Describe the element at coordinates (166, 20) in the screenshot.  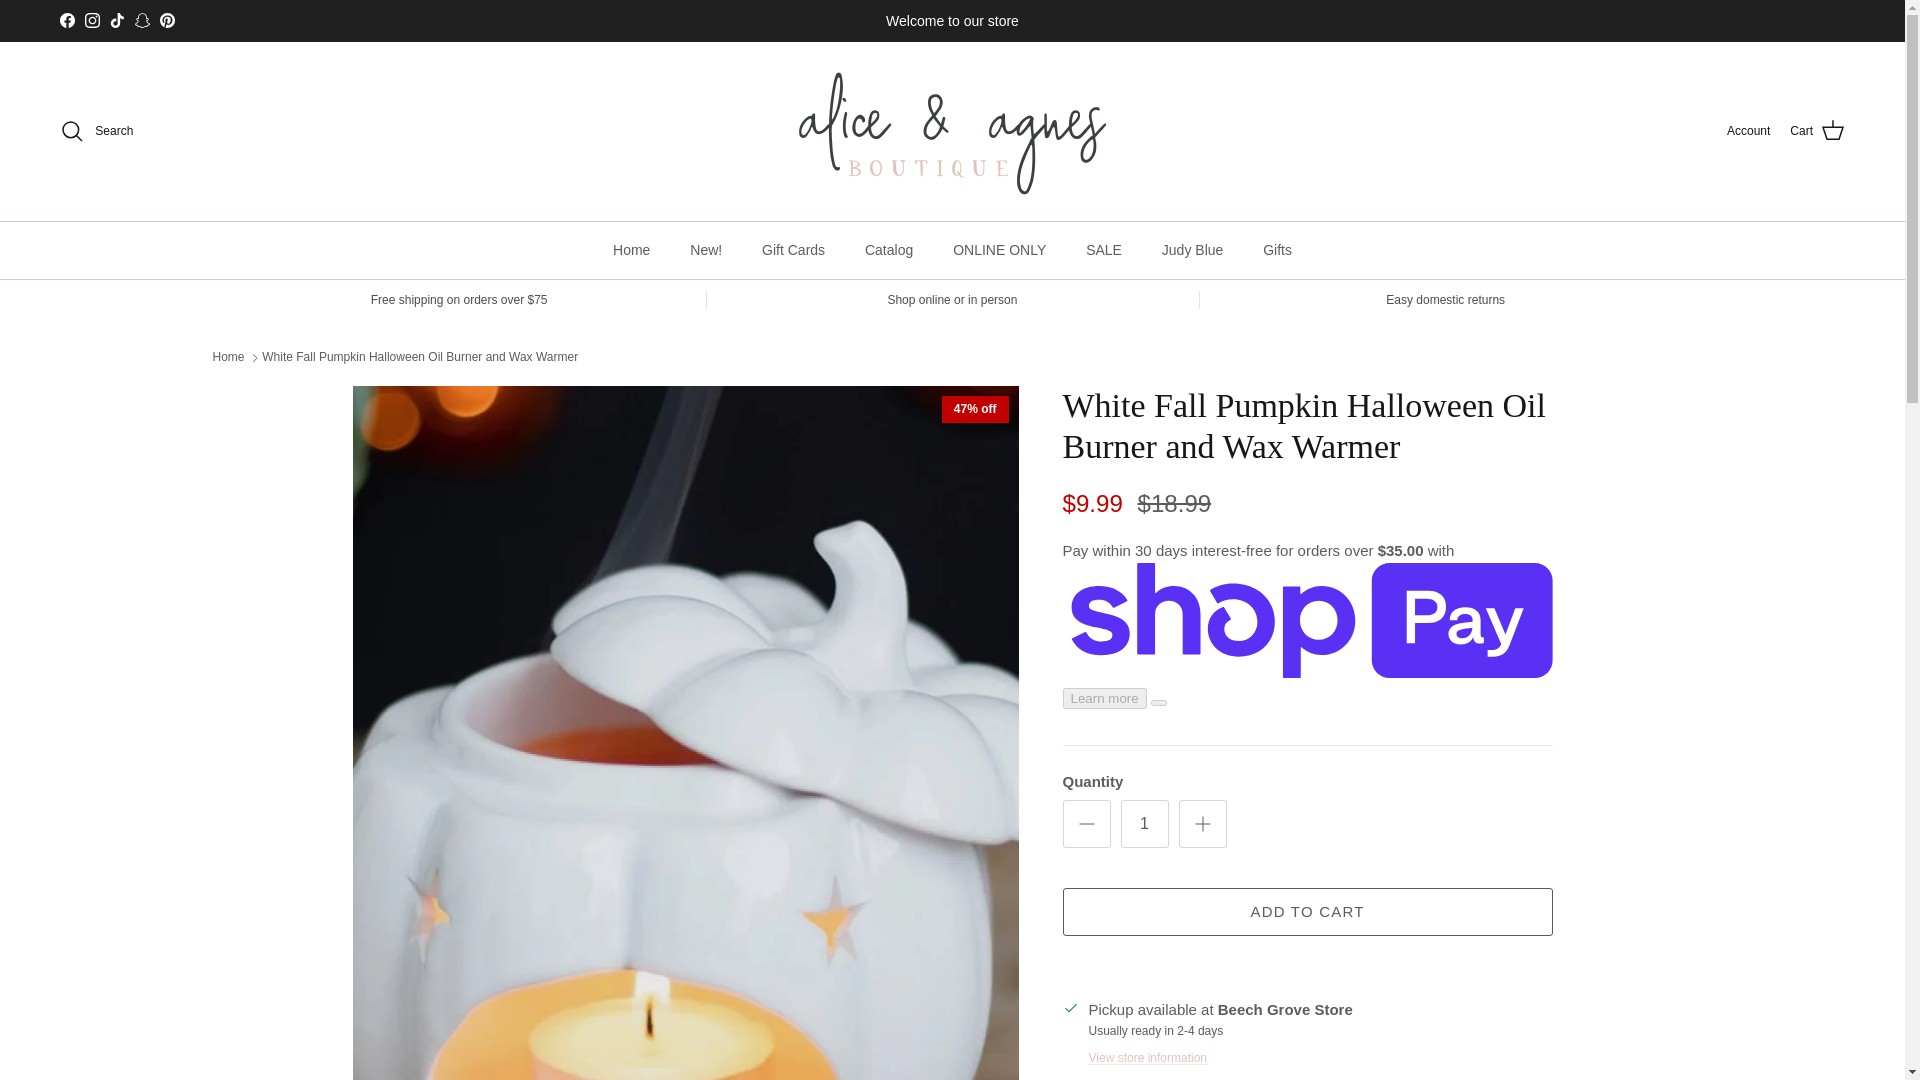
I see `Pinterest` at that location.